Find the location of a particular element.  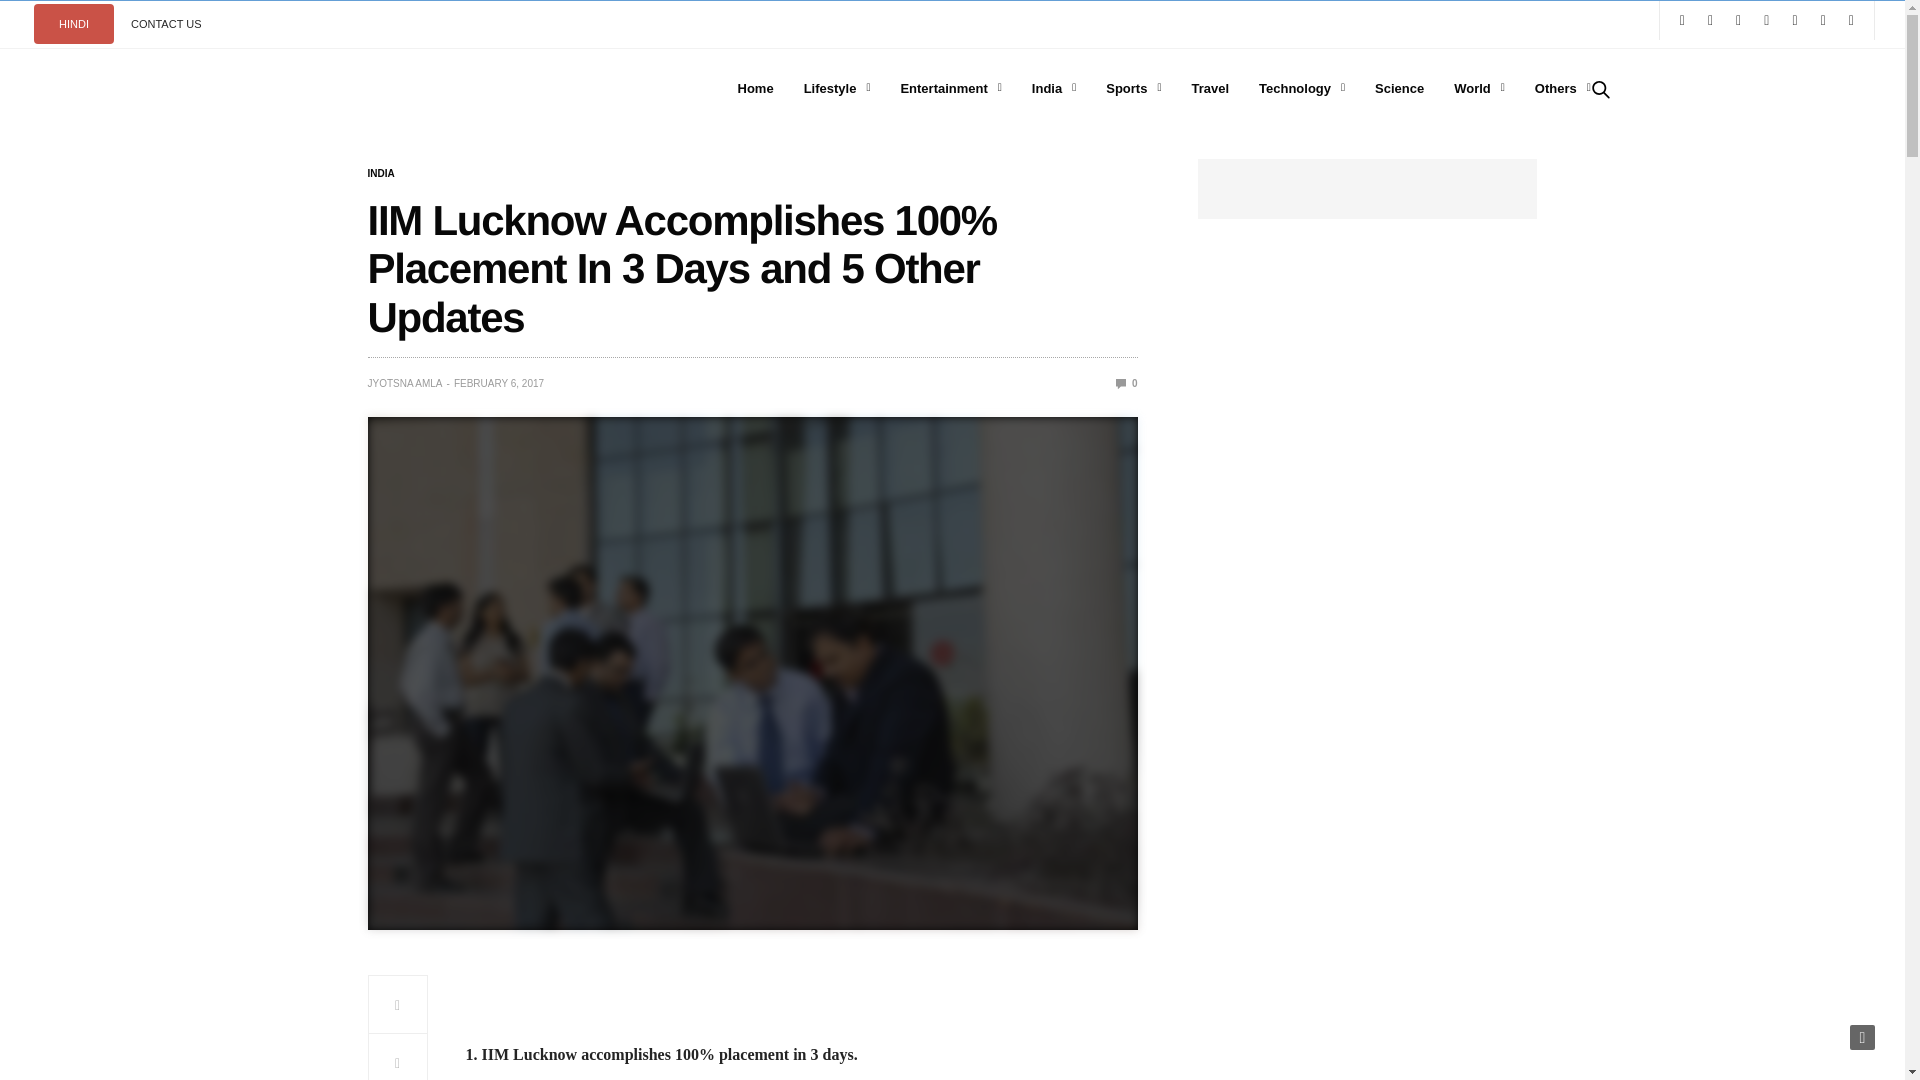

Sports is located at coordinates (1133, 89).